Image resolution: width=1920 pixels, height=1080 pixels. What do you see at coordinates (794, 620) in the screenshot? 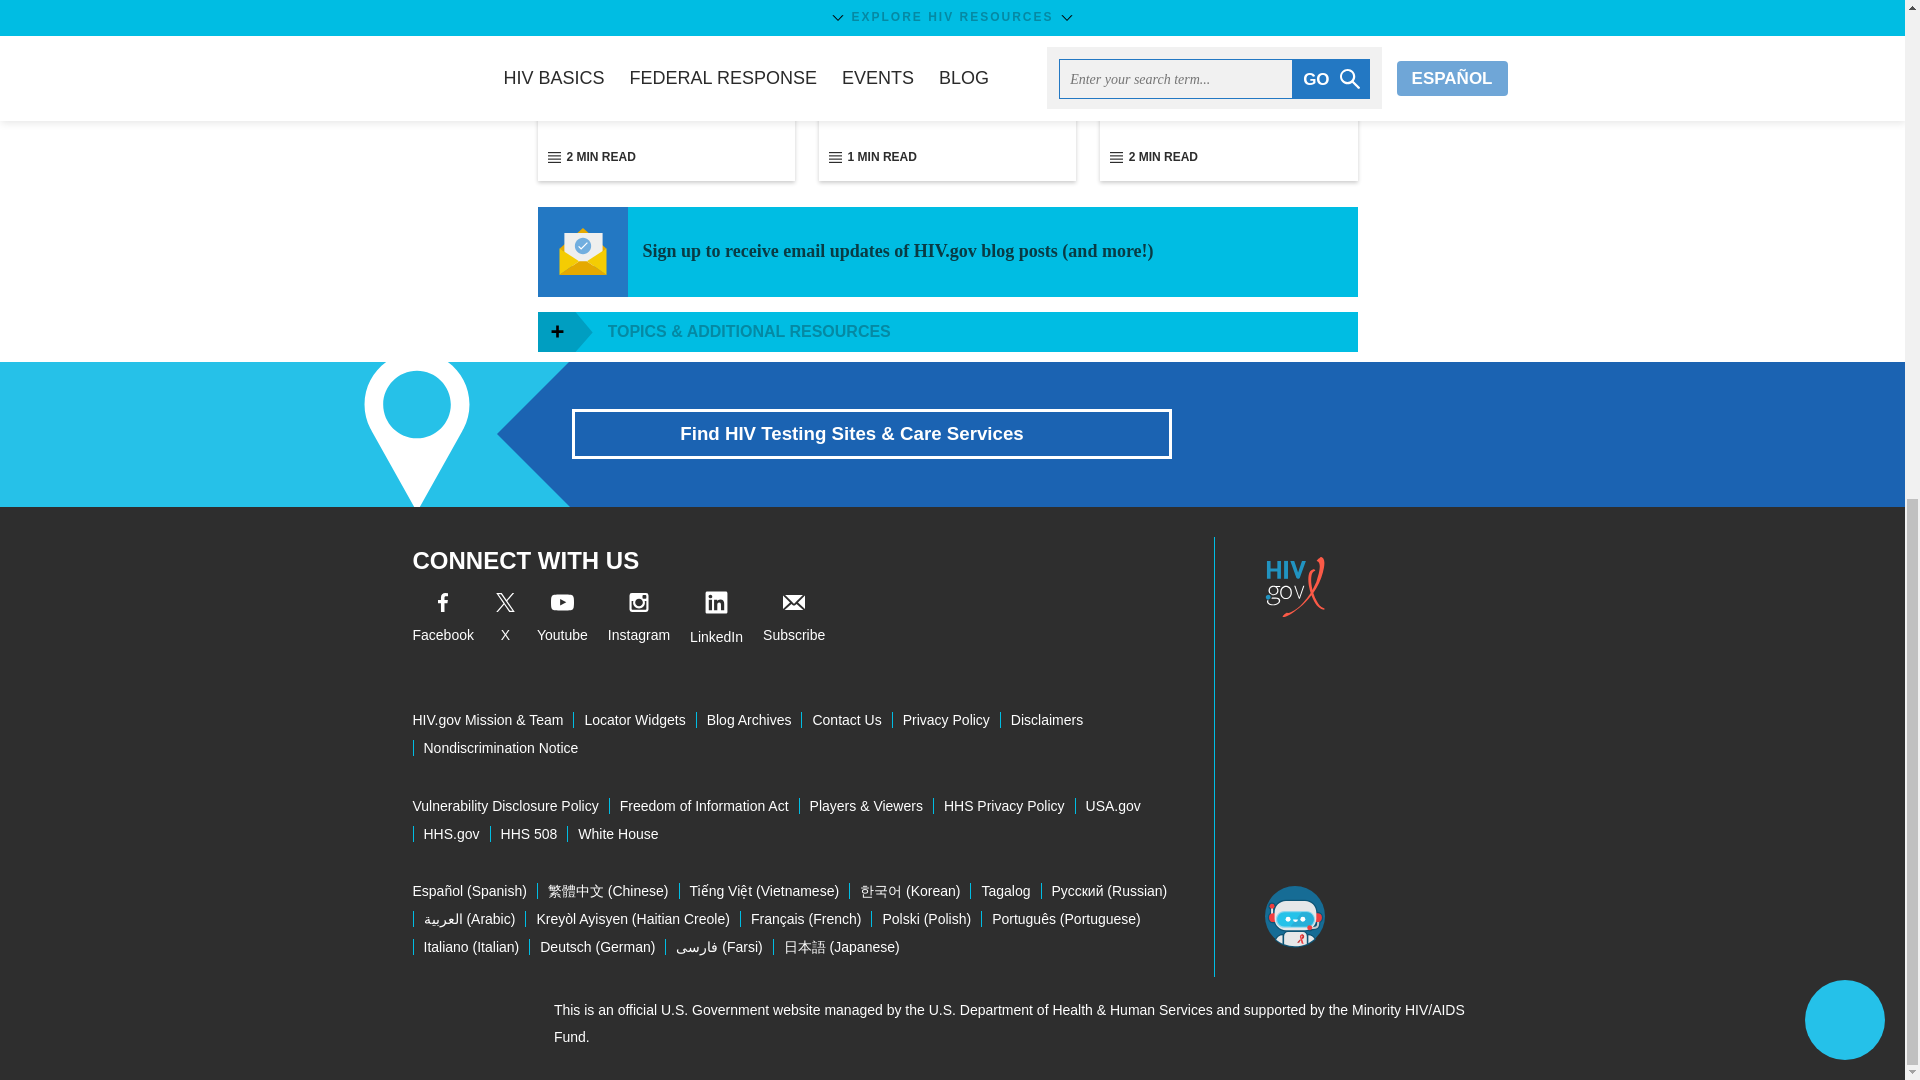
I see `Visit to subscribe to HIV.gov email updates` at bounding box center [794, 620].